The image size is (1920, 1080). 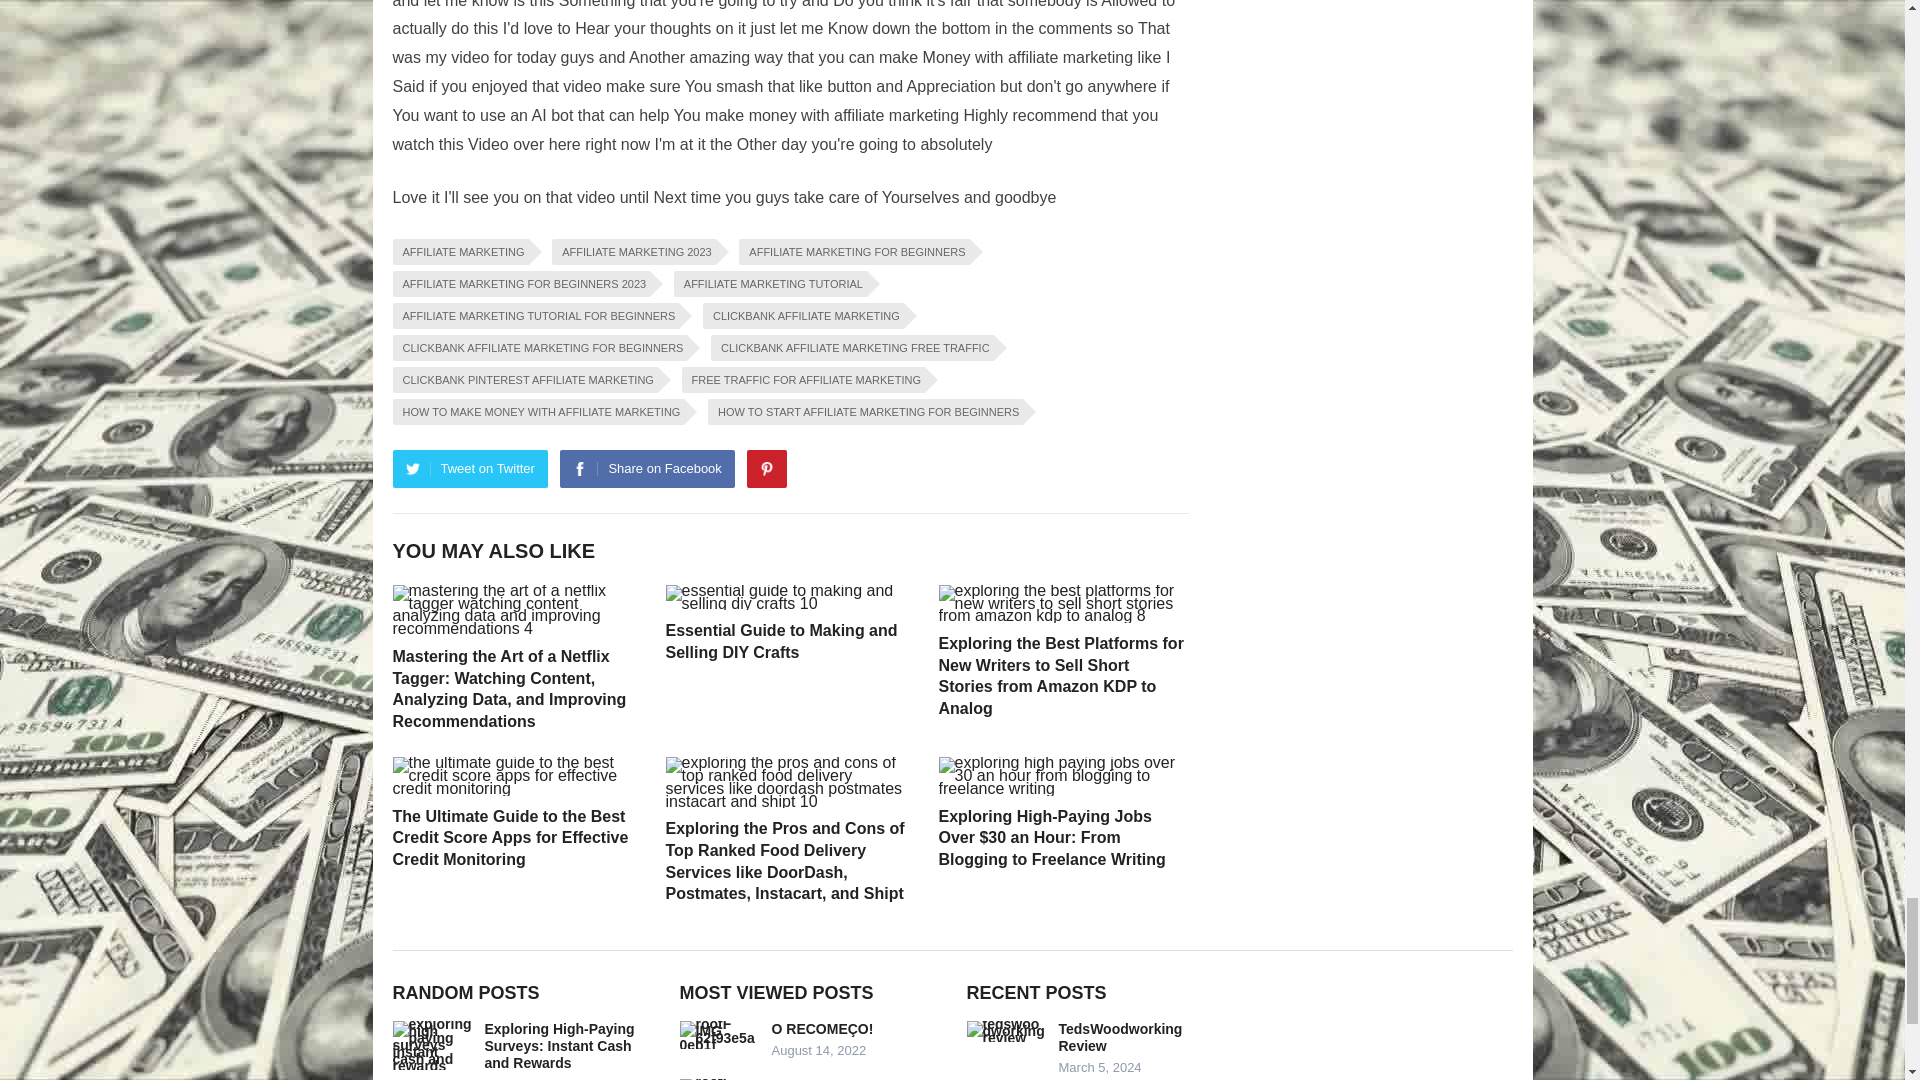 What do you see at coordinates (634, 251) in the screenshot?
I see `AFFILIATE MARKETING 2023` at bounding box center [634, 251].